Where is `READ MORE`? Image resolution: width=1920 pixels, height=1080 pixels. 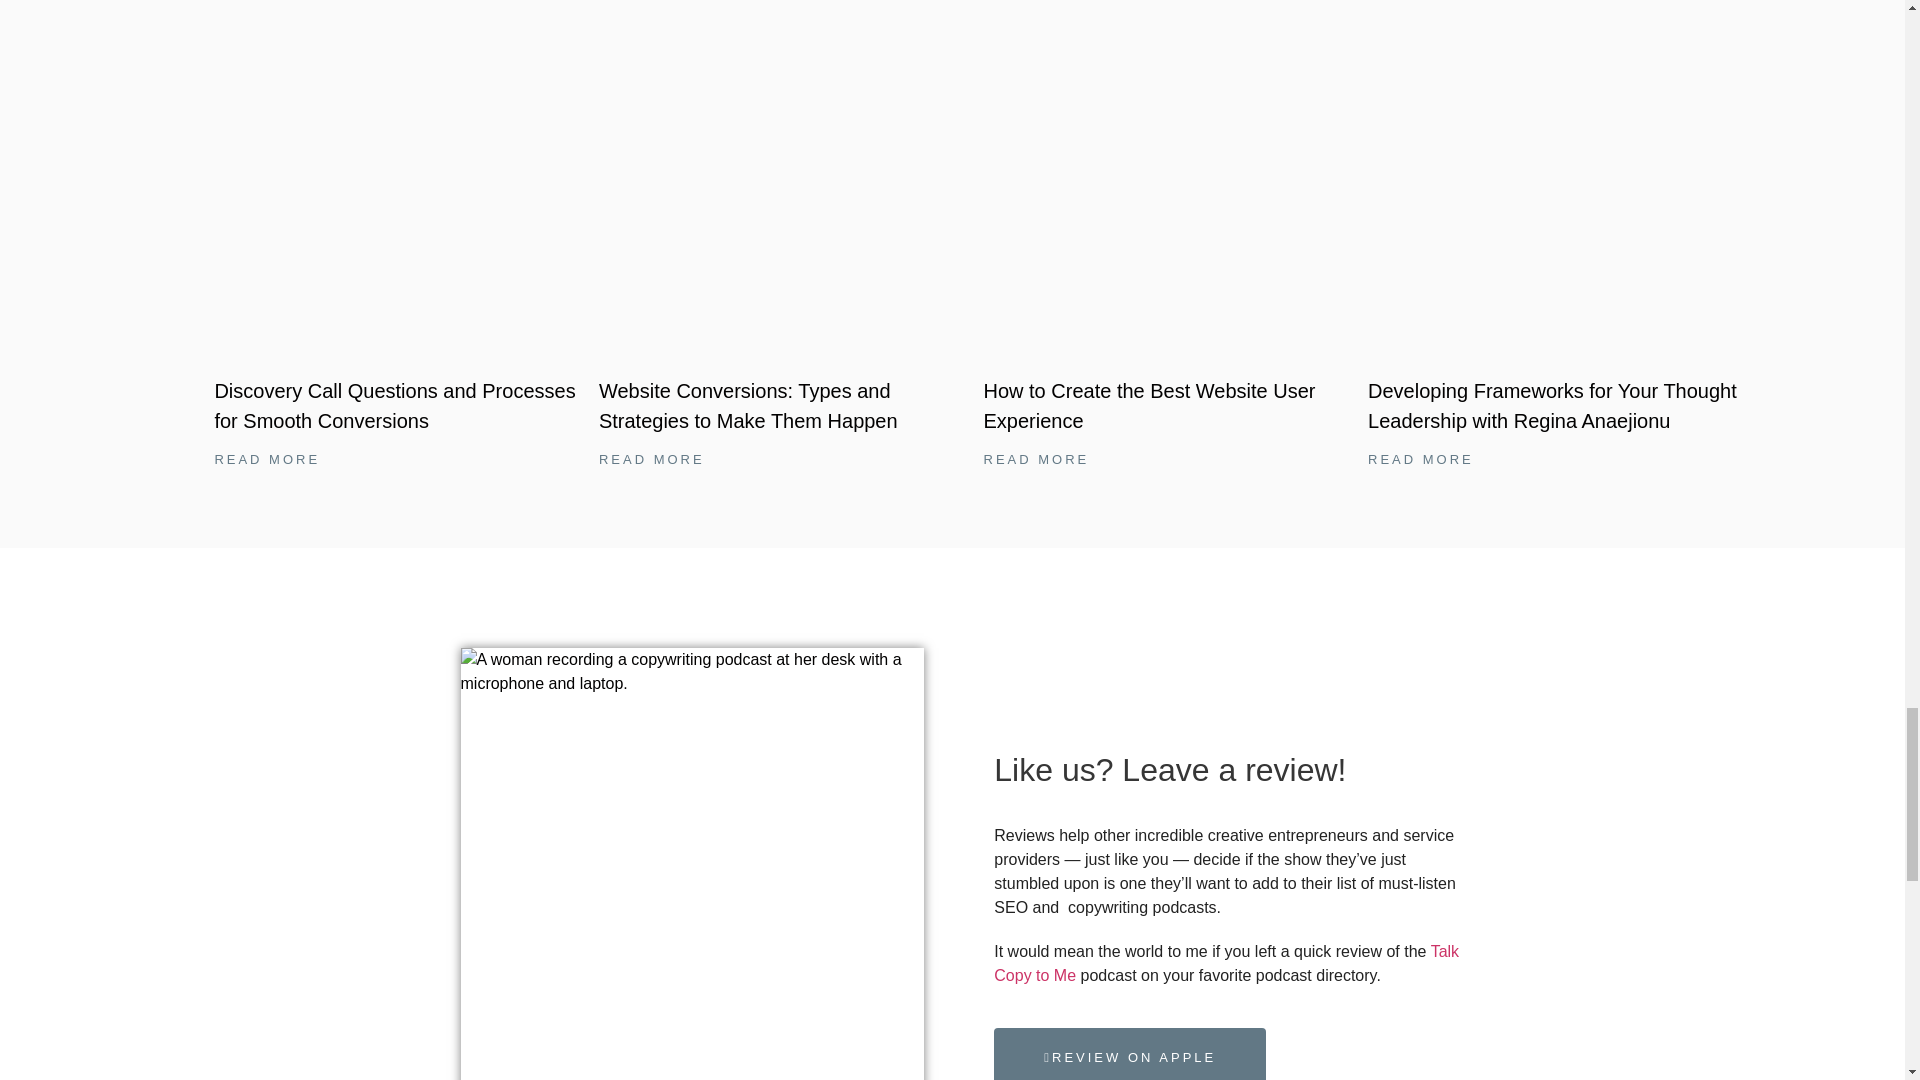
READ MORE is located at coordinates (1420, 459).